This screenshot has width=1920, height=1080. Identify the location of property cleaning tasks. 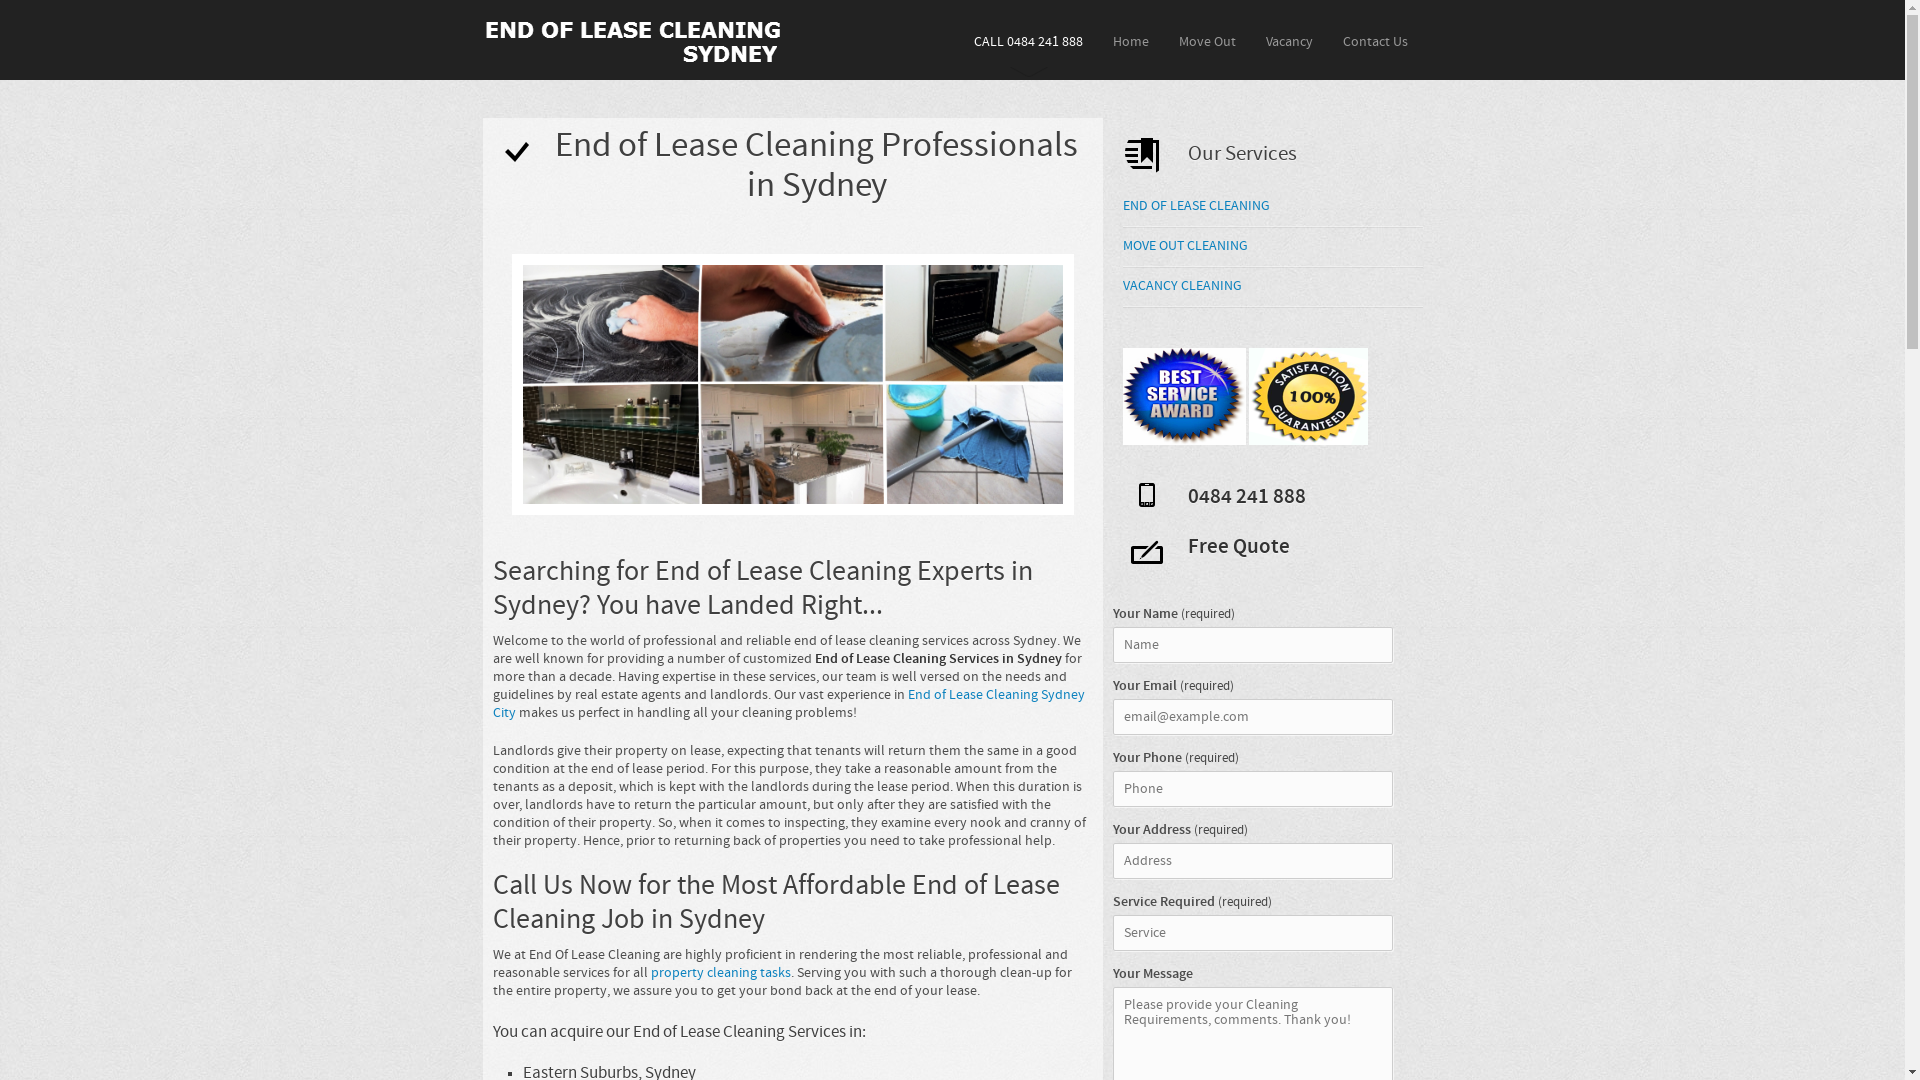
(720, 974).